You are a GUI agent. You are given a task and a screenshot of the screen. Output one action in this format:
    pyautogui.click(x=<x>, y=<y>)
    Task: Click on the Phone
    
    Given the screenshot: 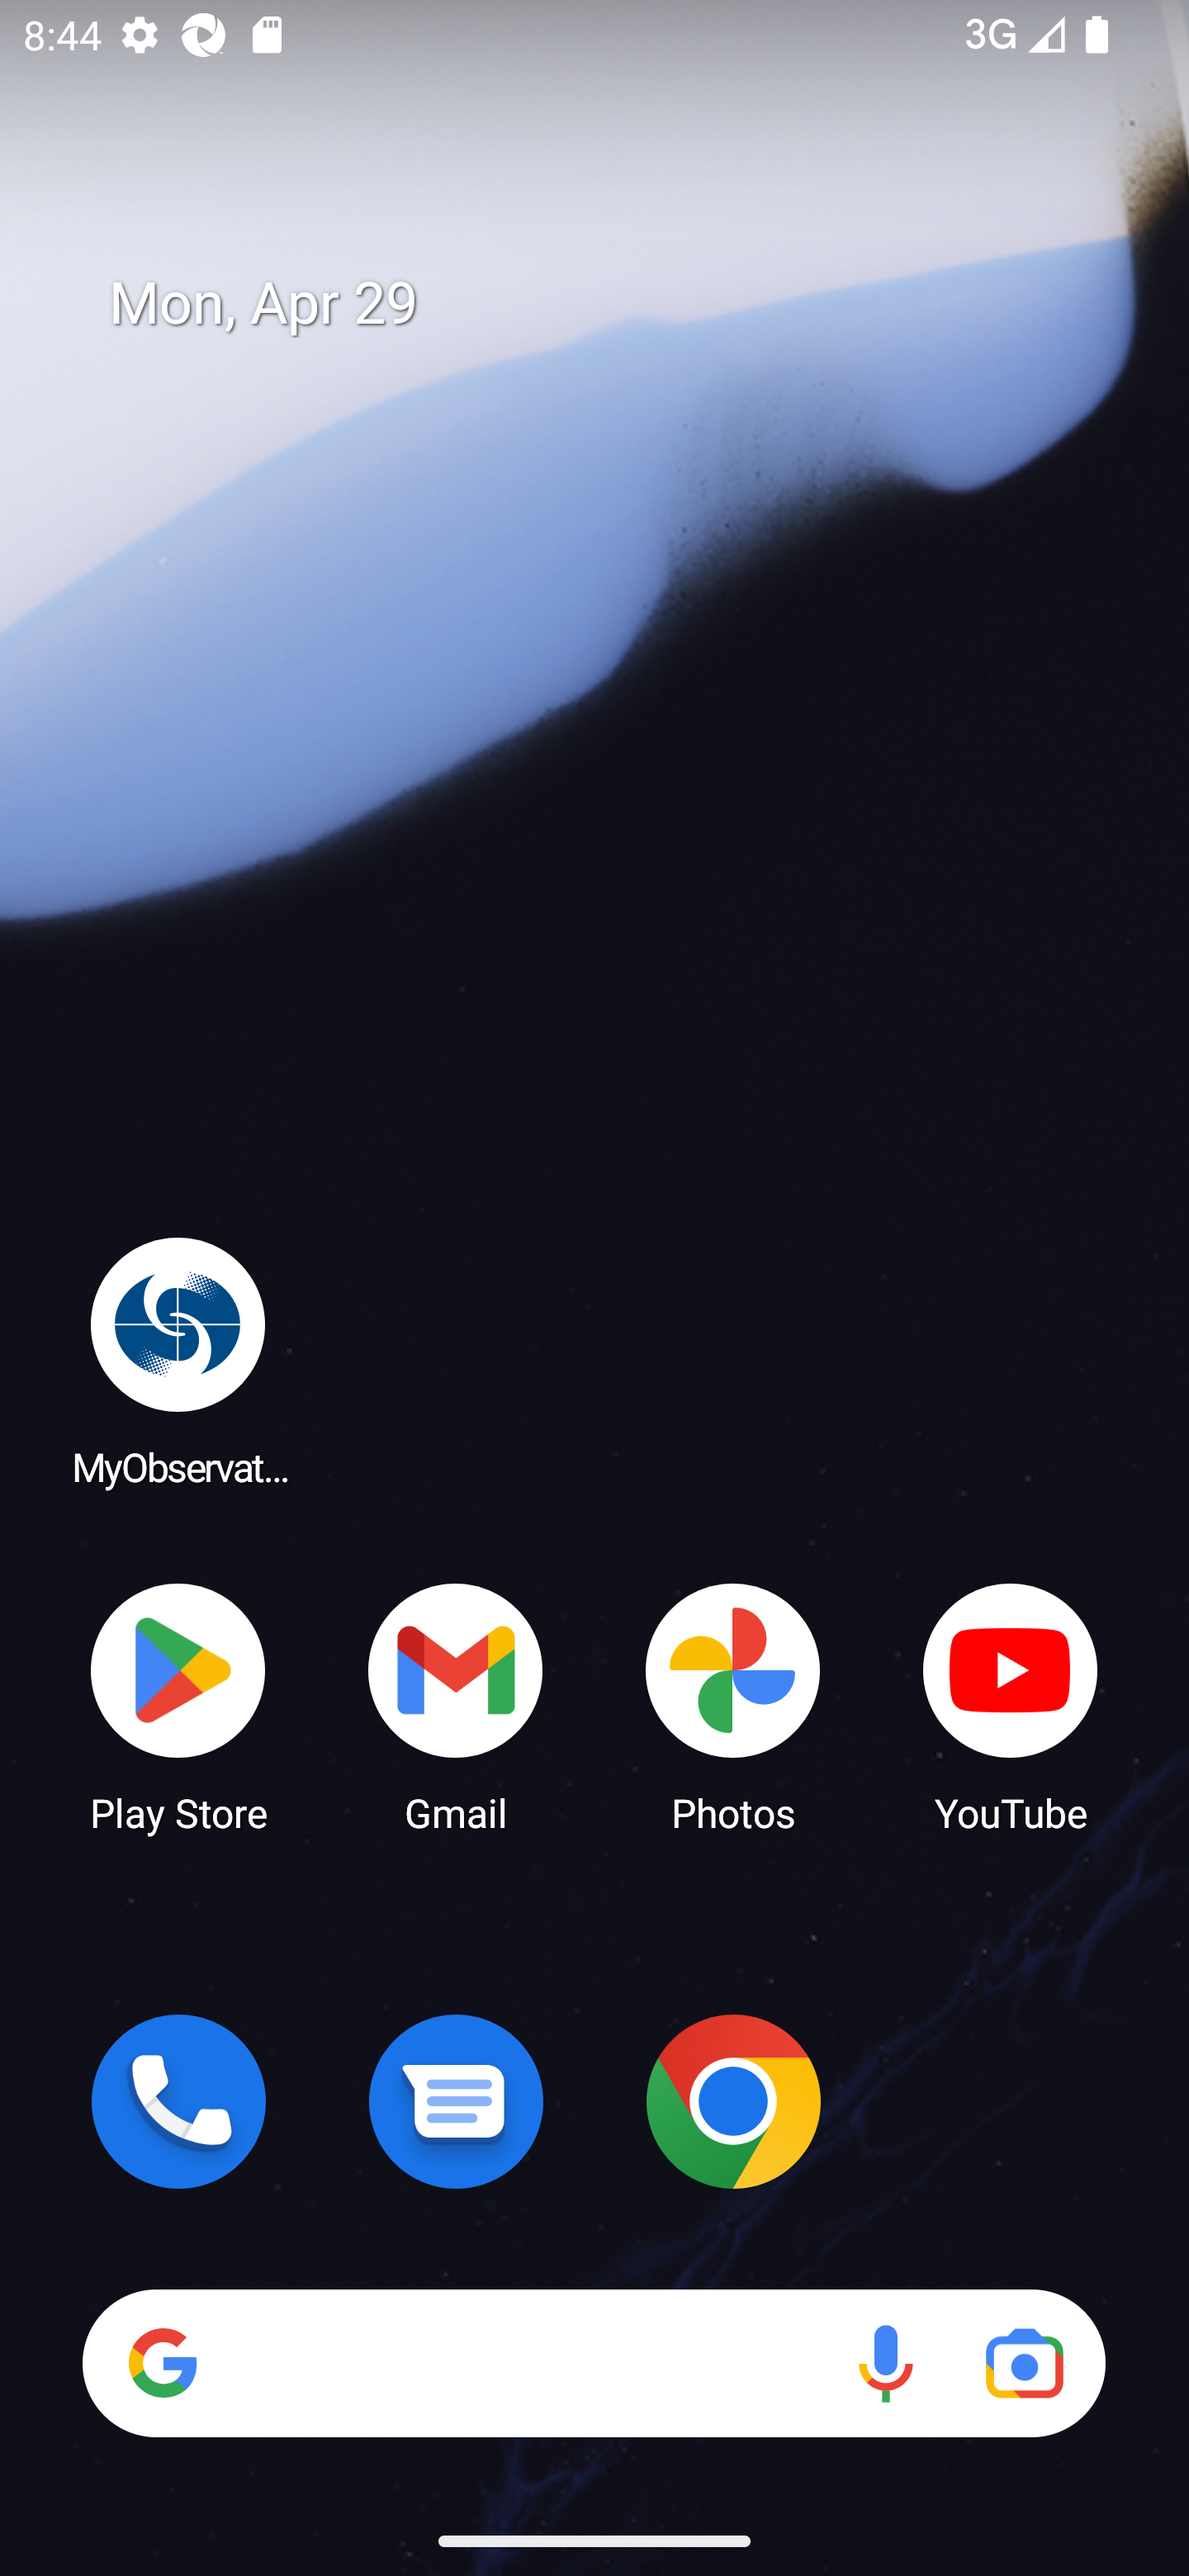 What is the action you would take?
    pyautogui.click(x=178, y=2101)
    